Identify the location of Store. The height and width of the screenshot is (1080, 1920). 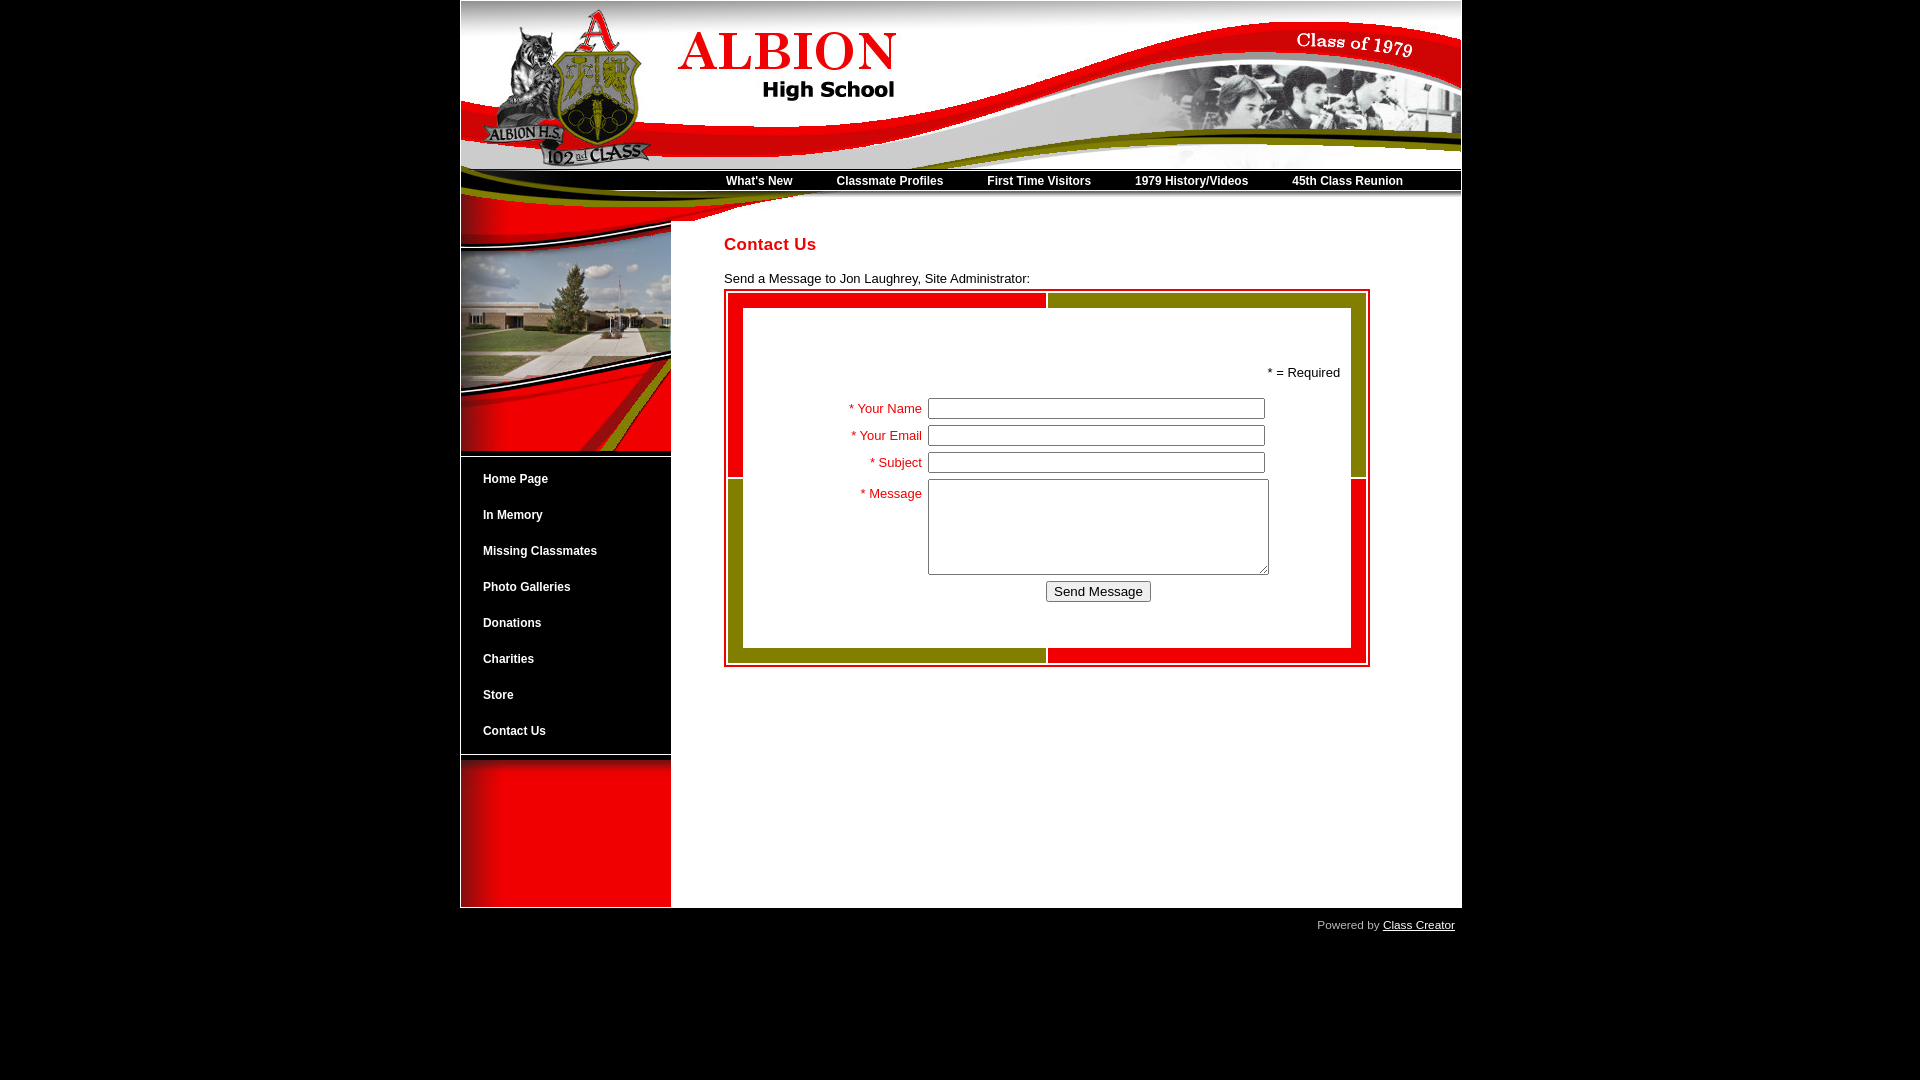
(558, 695).